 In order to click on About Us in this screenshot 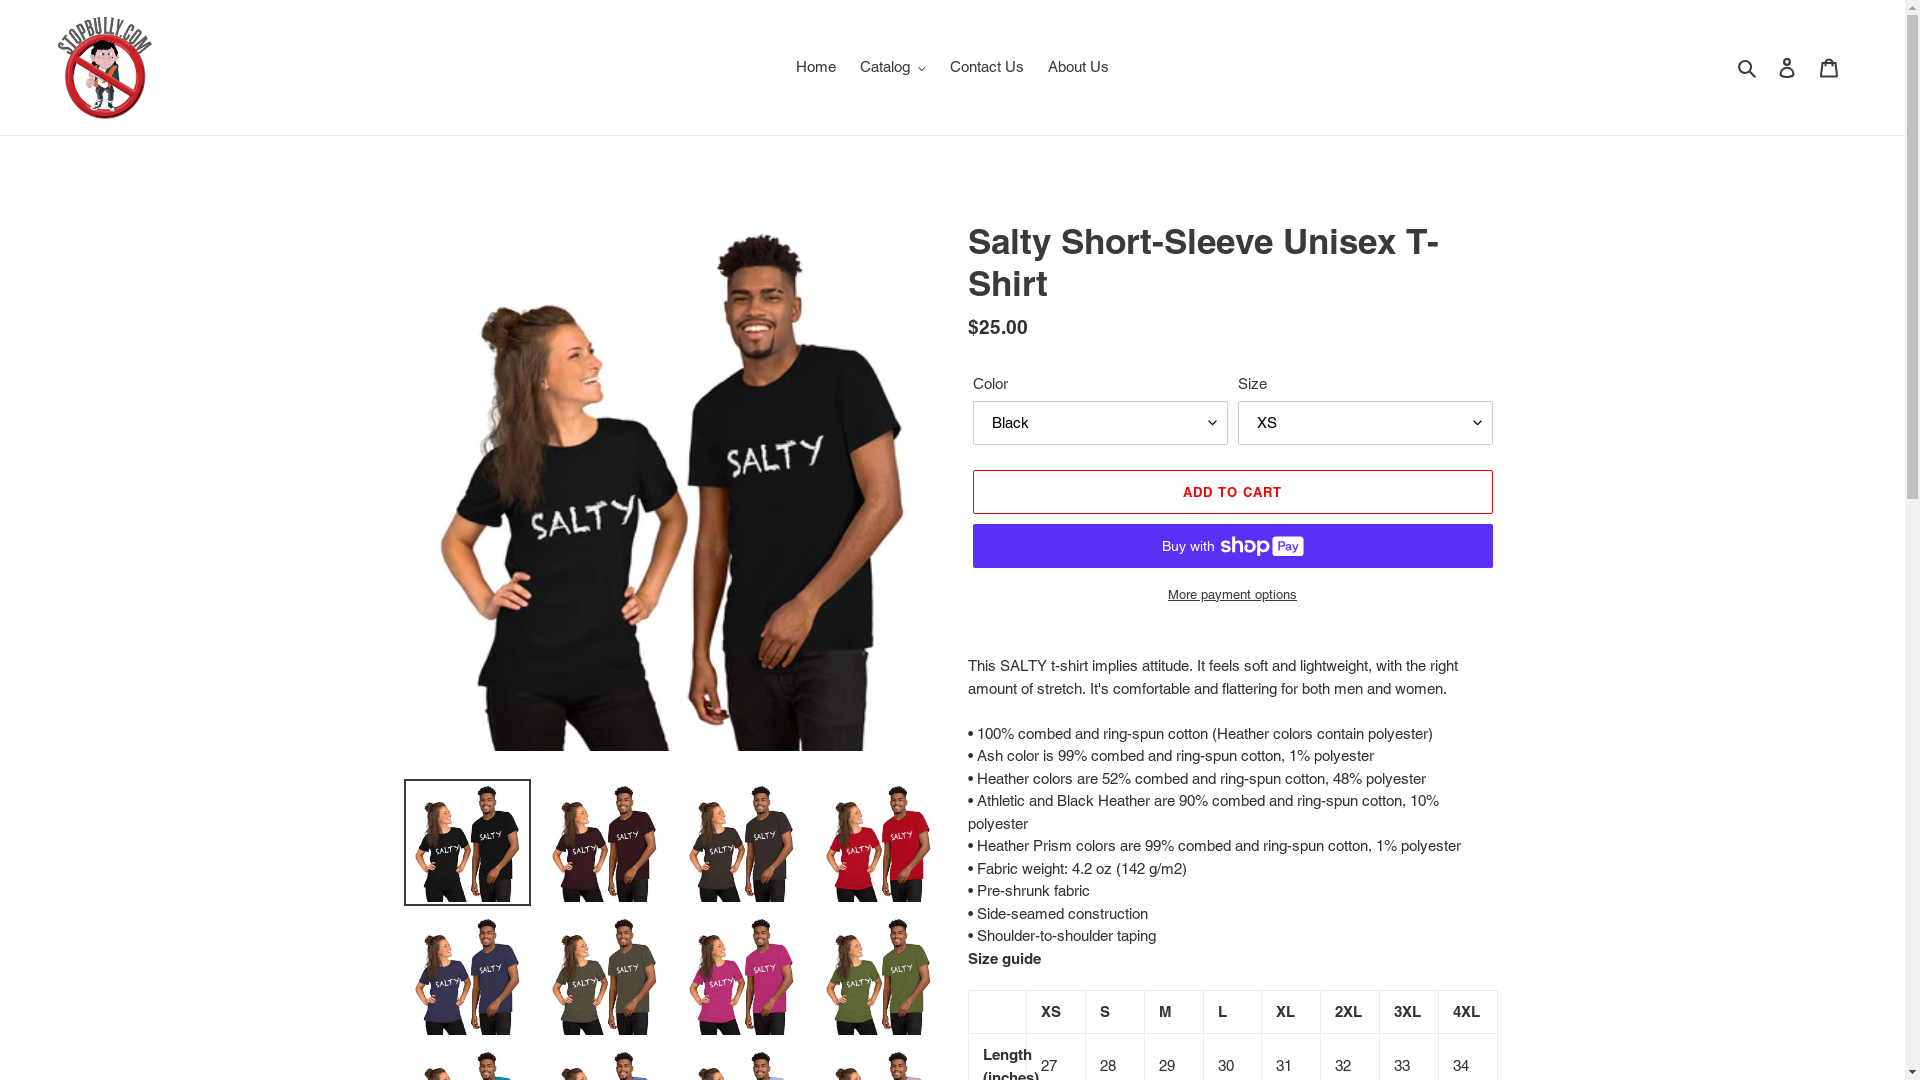, I will do `click(1078, 68)`.